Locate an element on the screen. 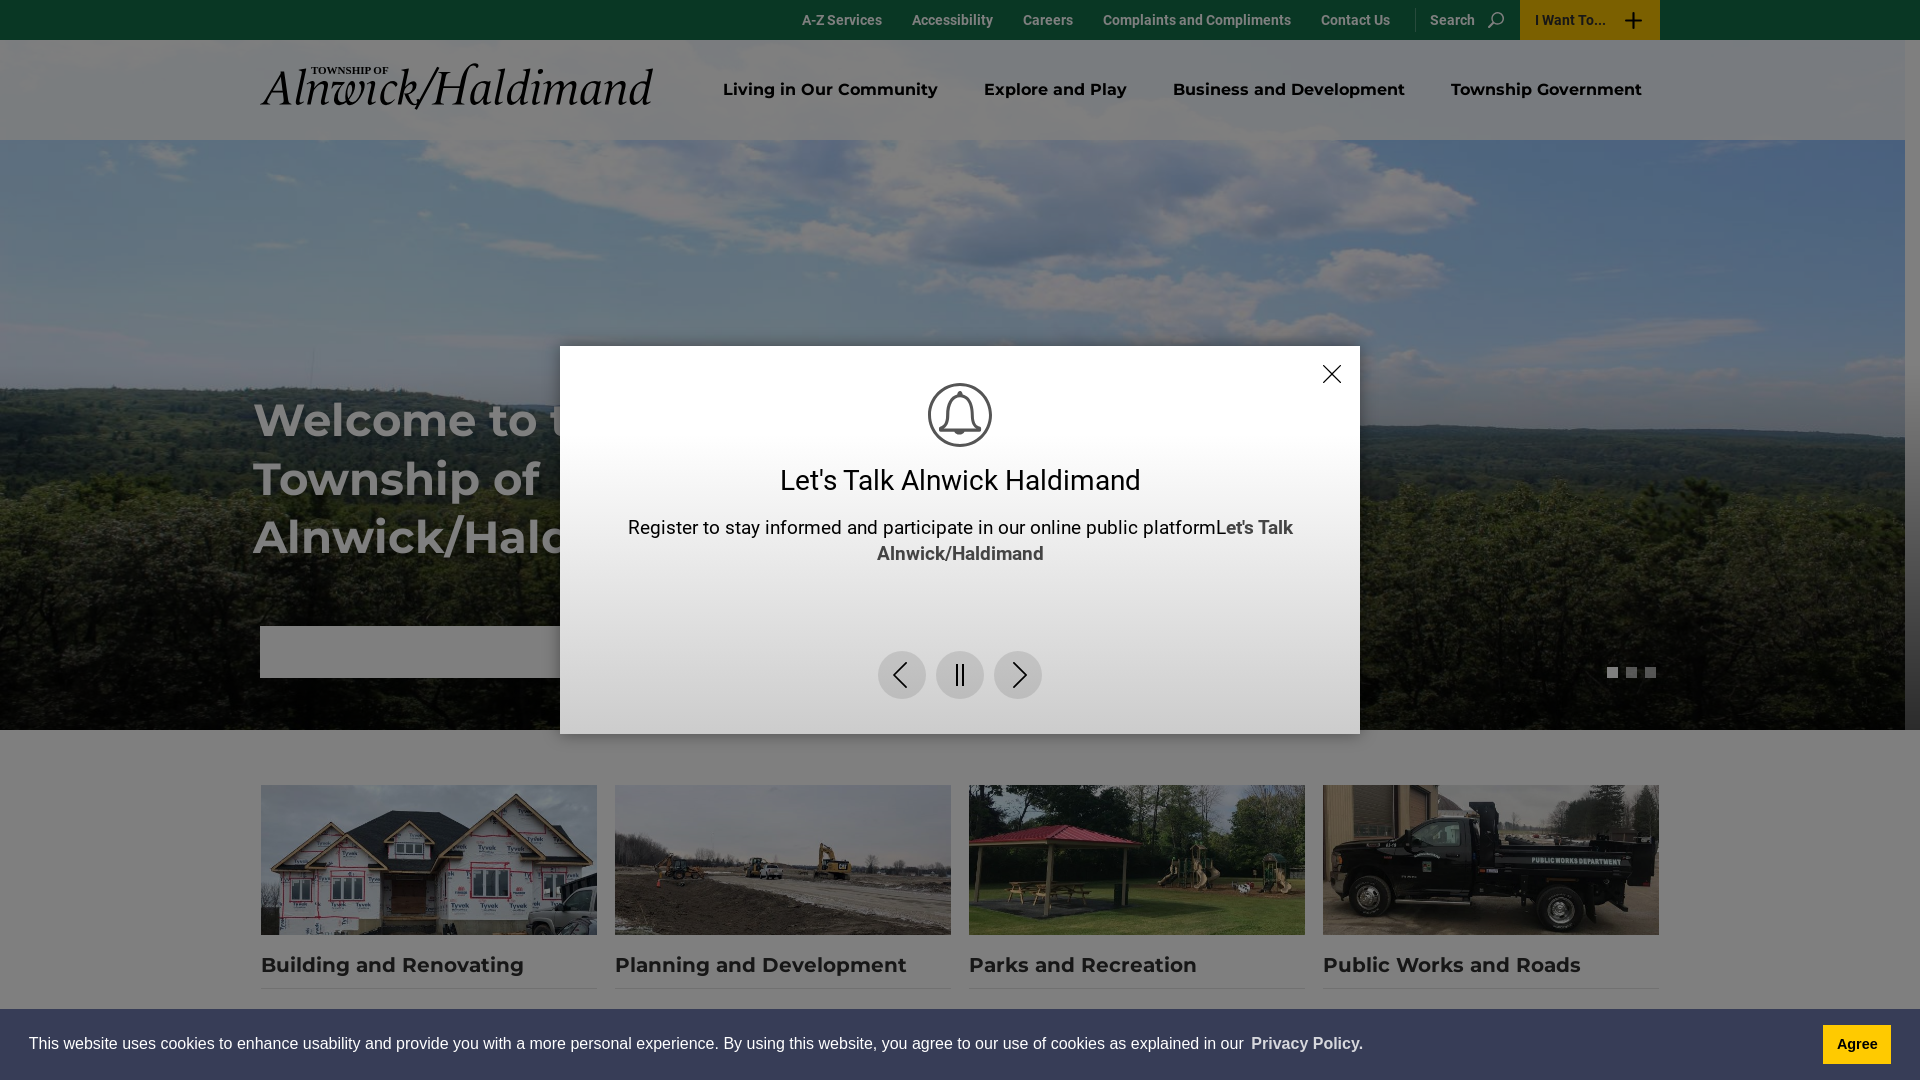 This screenshot has height=1080, width=1920. Living in Our Community is located at coordinates (830, 90).